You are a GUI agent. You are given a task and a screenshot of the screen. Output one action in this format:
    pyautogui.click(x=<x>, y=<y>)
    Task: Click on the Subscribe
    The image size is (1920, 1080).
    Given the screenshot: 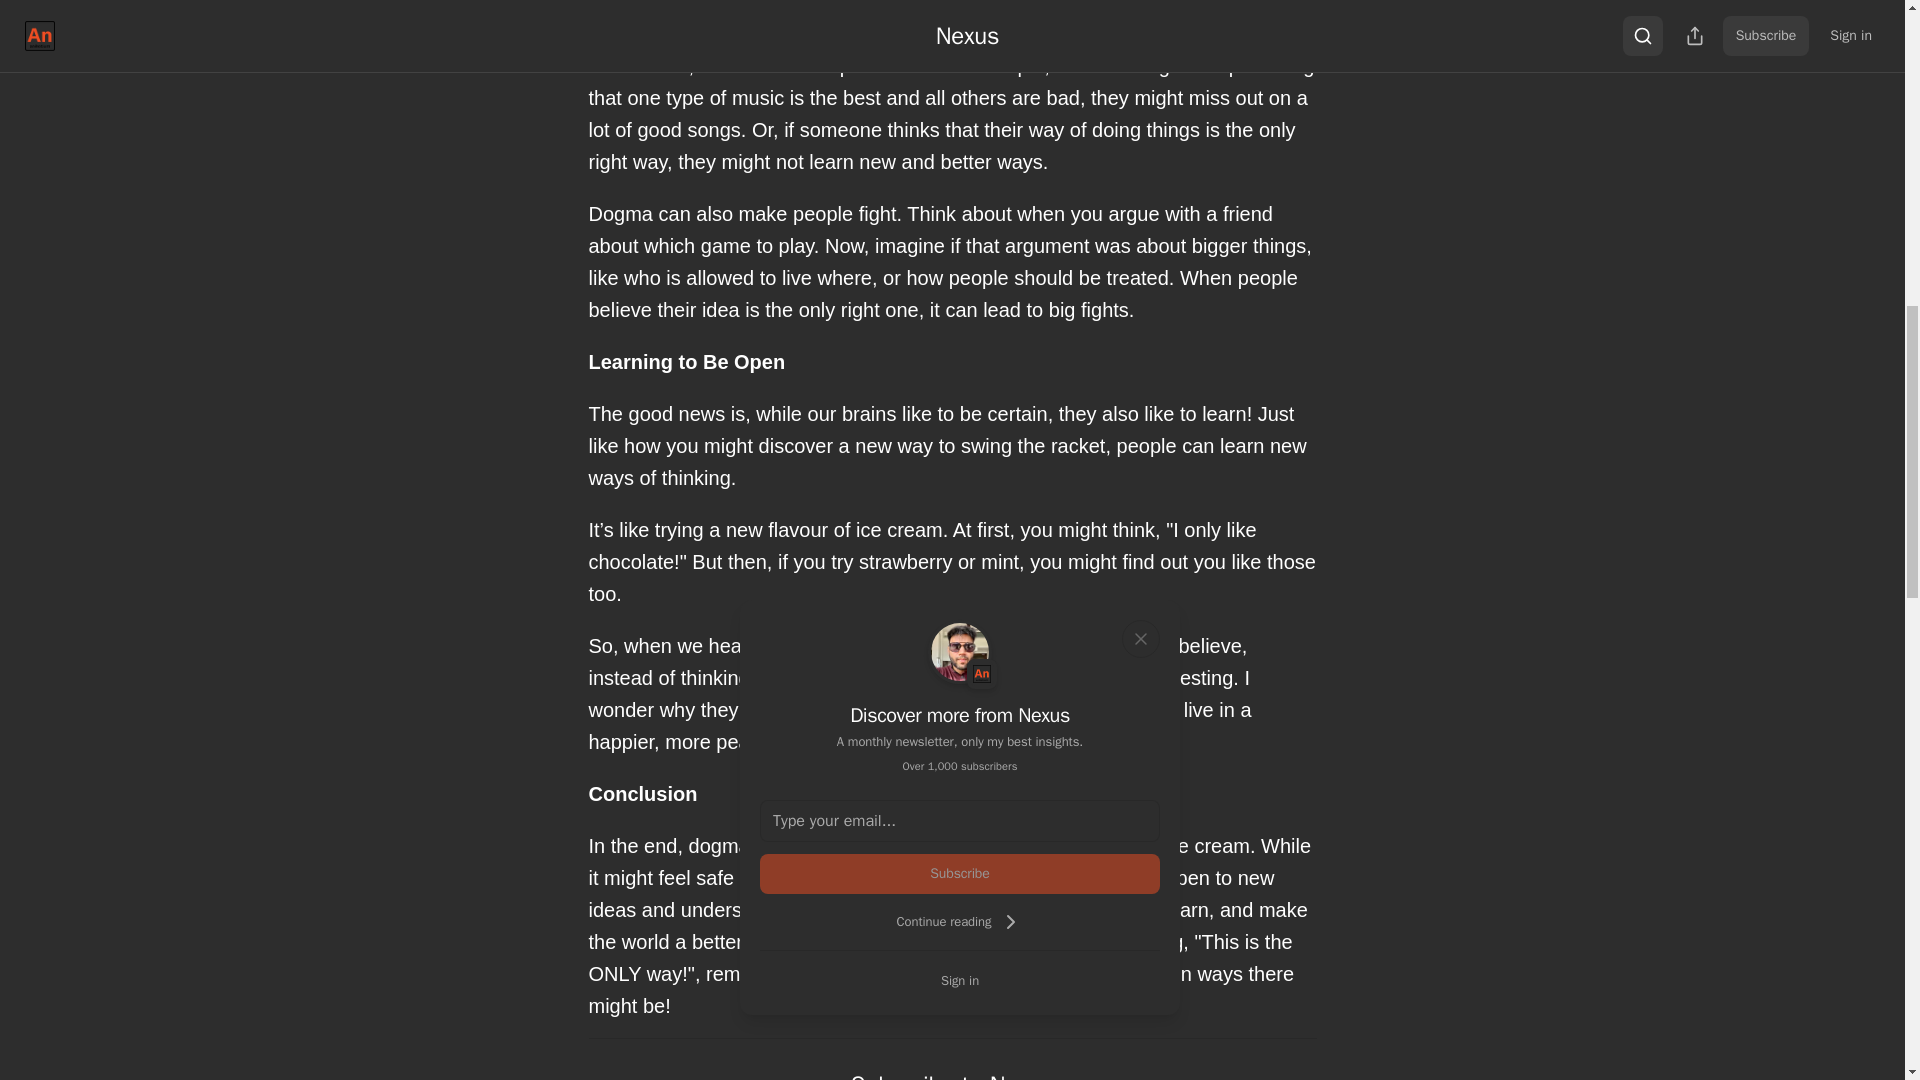 What is the action you would take?
    pyautogui.click(x=960, y=874)
    